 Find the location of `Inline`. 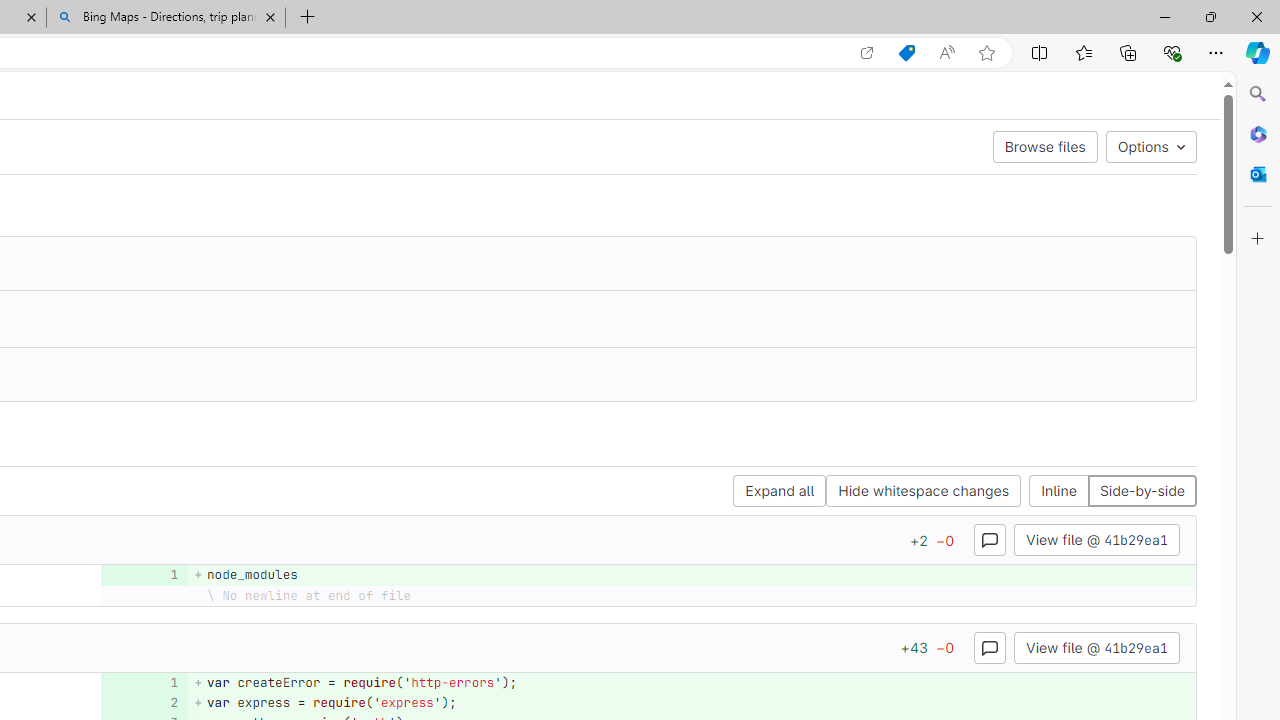

Inline is located at coordinates (1059, 492).